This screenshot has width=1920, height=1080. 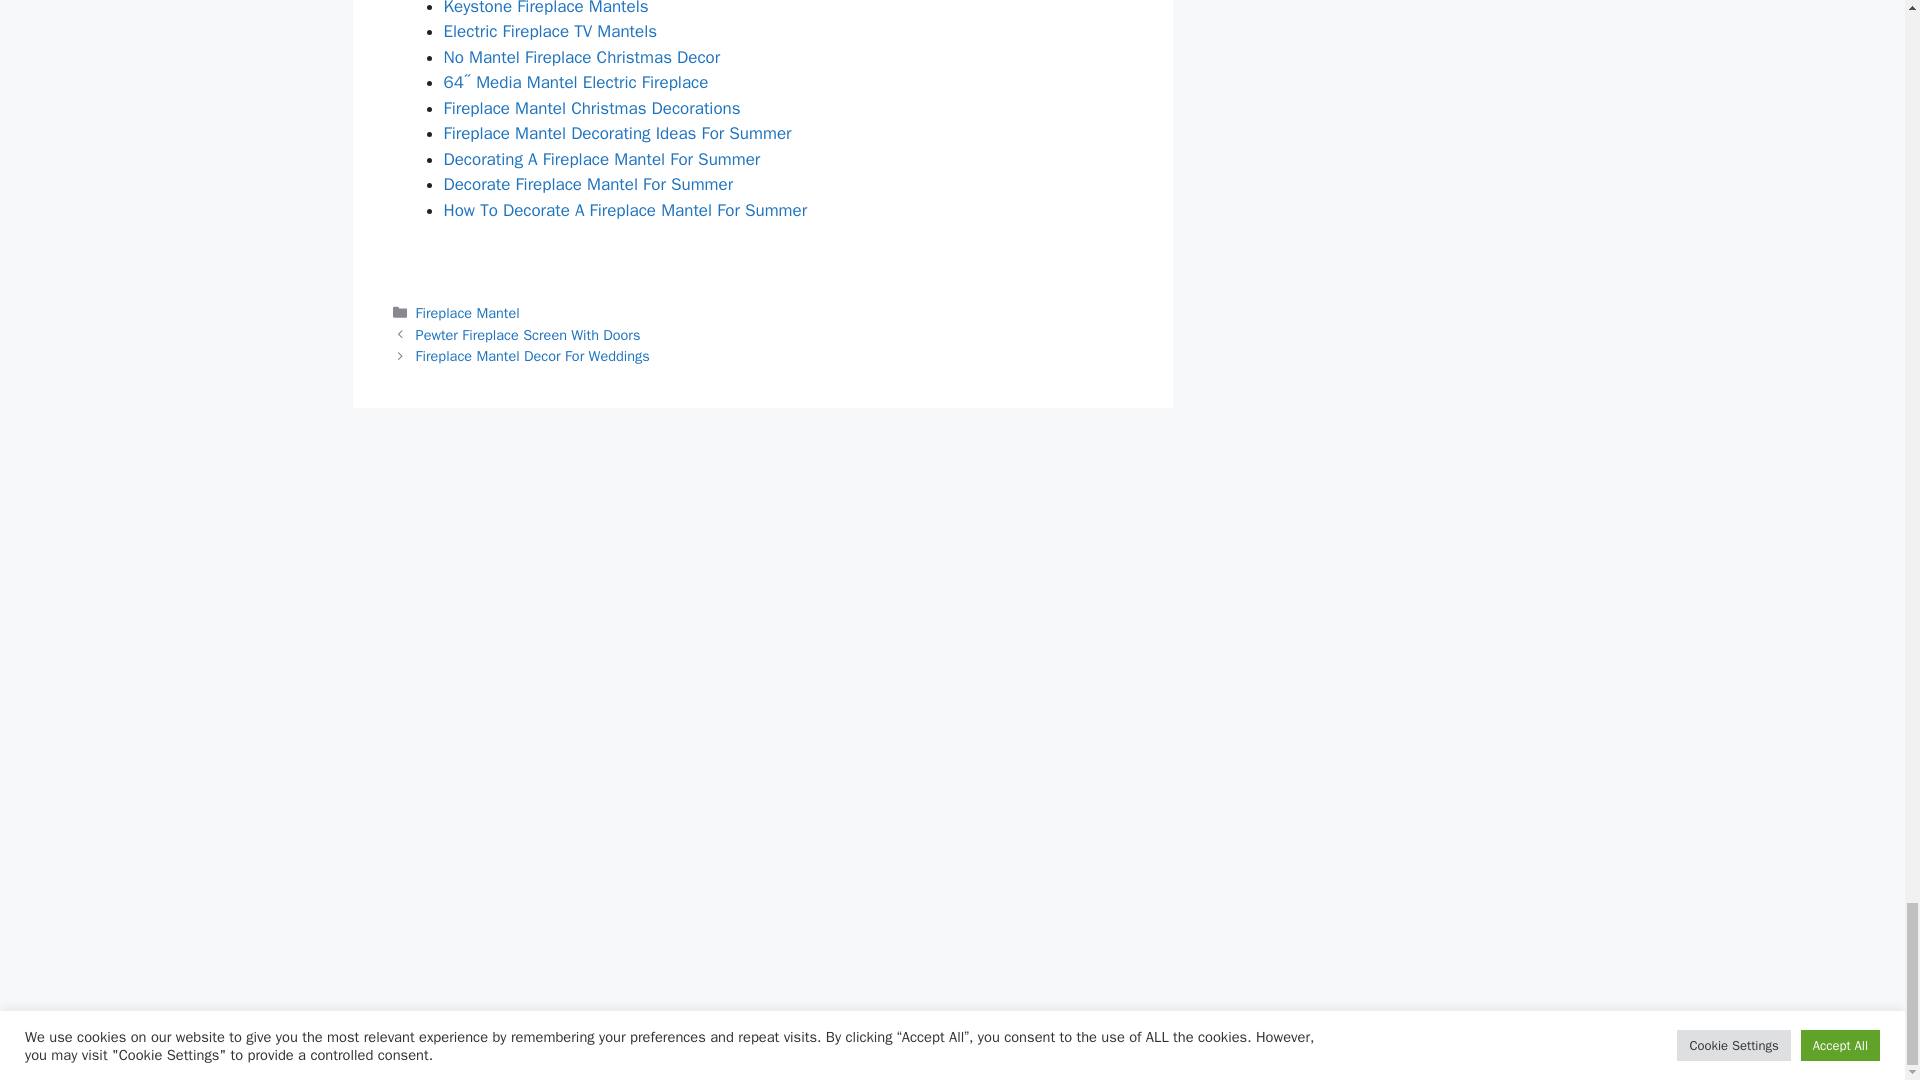 What do you see at coordinates (528, 335) in the screenshot?
I see `Pewter Fireplace Screen With Doors` at bounding box center [528, 335].